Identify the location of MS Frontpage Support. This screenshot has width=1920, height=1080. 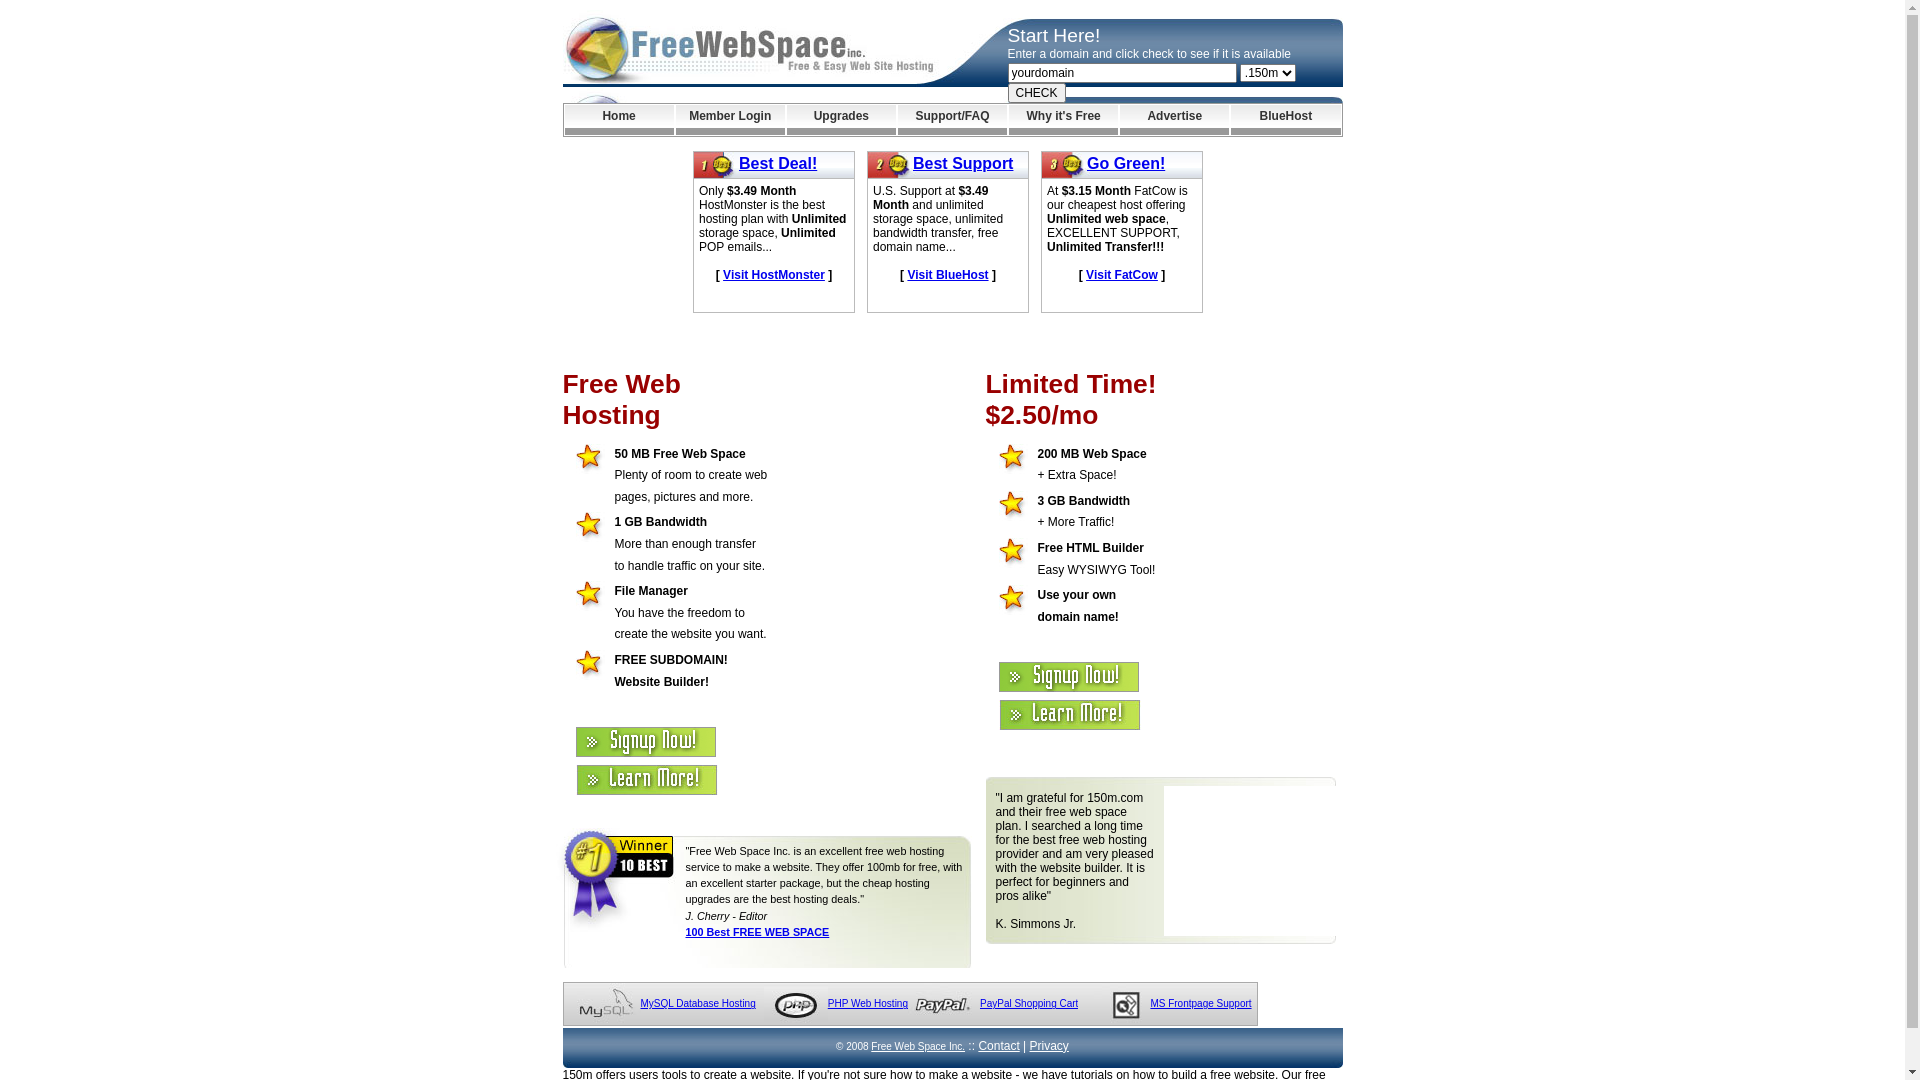
(1200, 1004).